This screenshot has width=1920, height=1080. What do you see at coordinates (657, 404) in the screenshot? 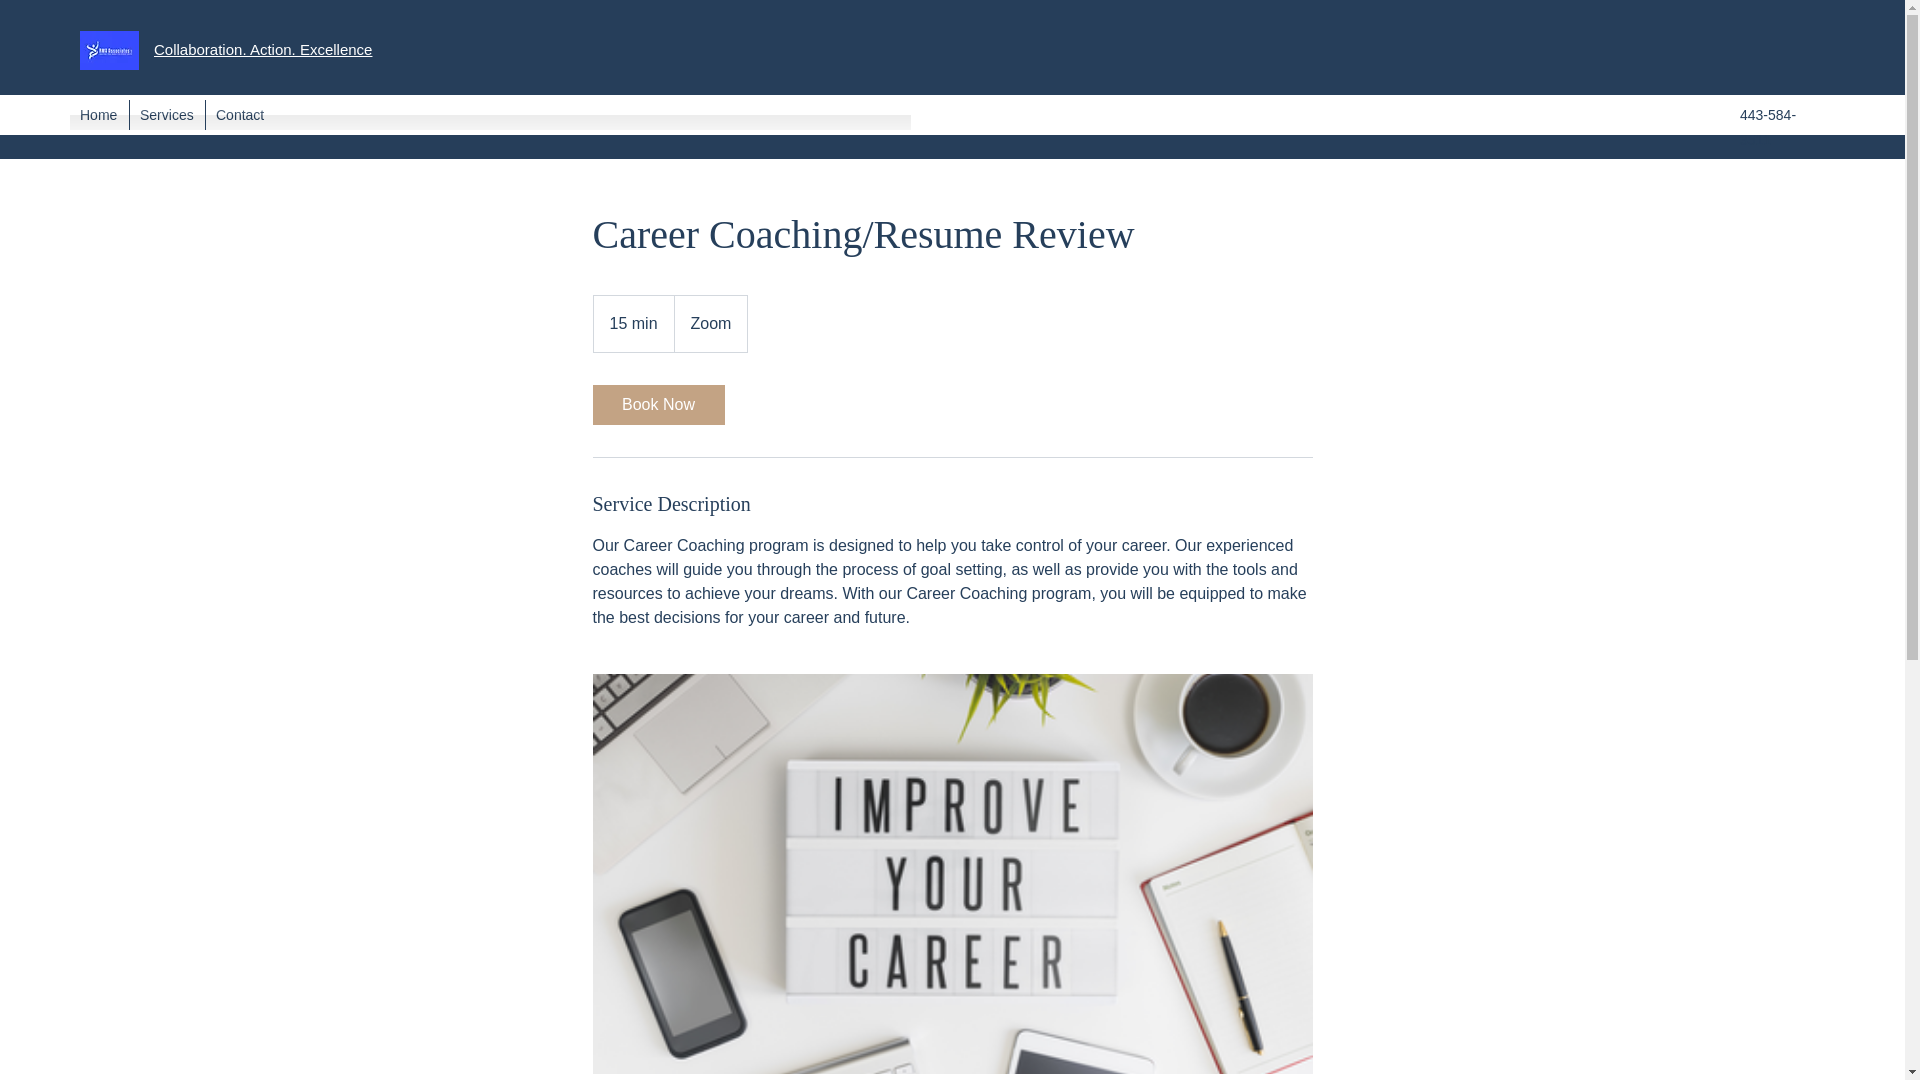
I see `Book Now` at bounding box center [657, 404].